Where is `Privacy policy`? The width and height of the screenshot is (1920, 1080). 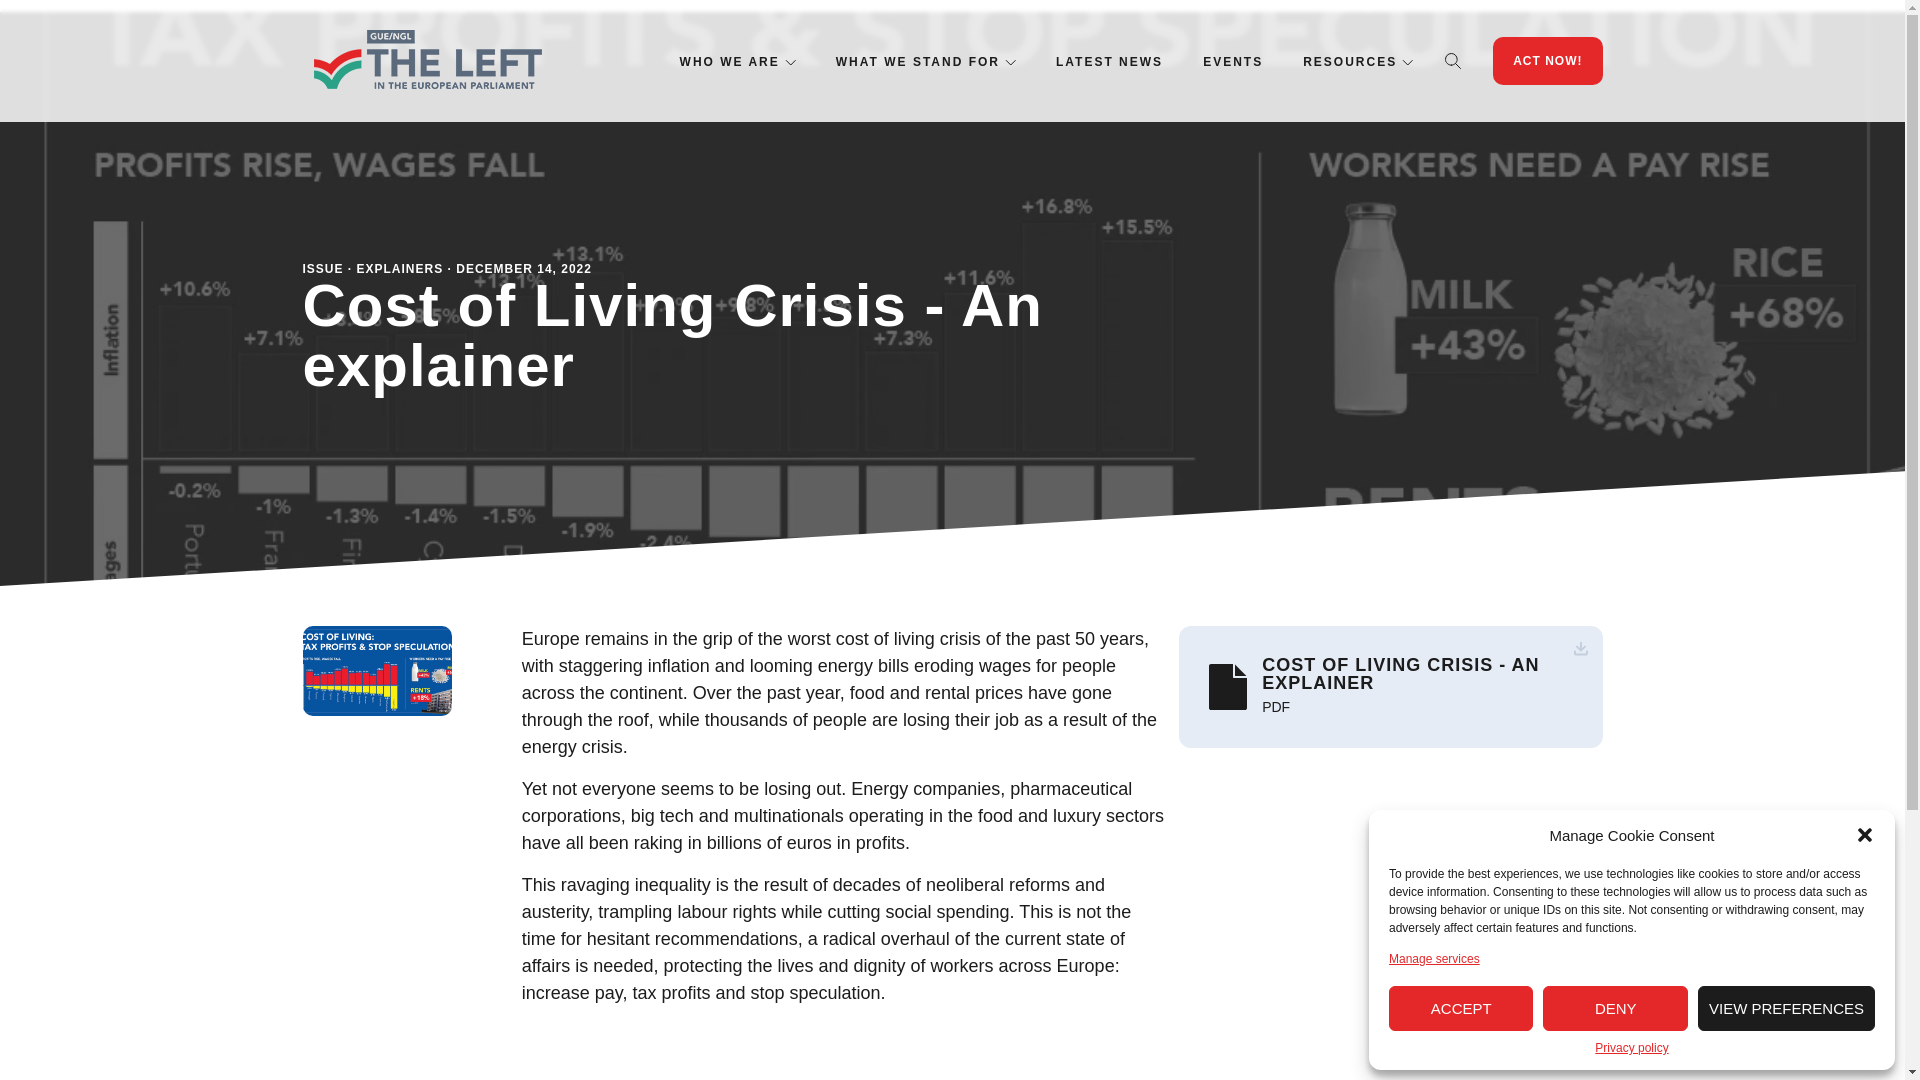 Privacy policy is located at coordinates (1632, 1048).